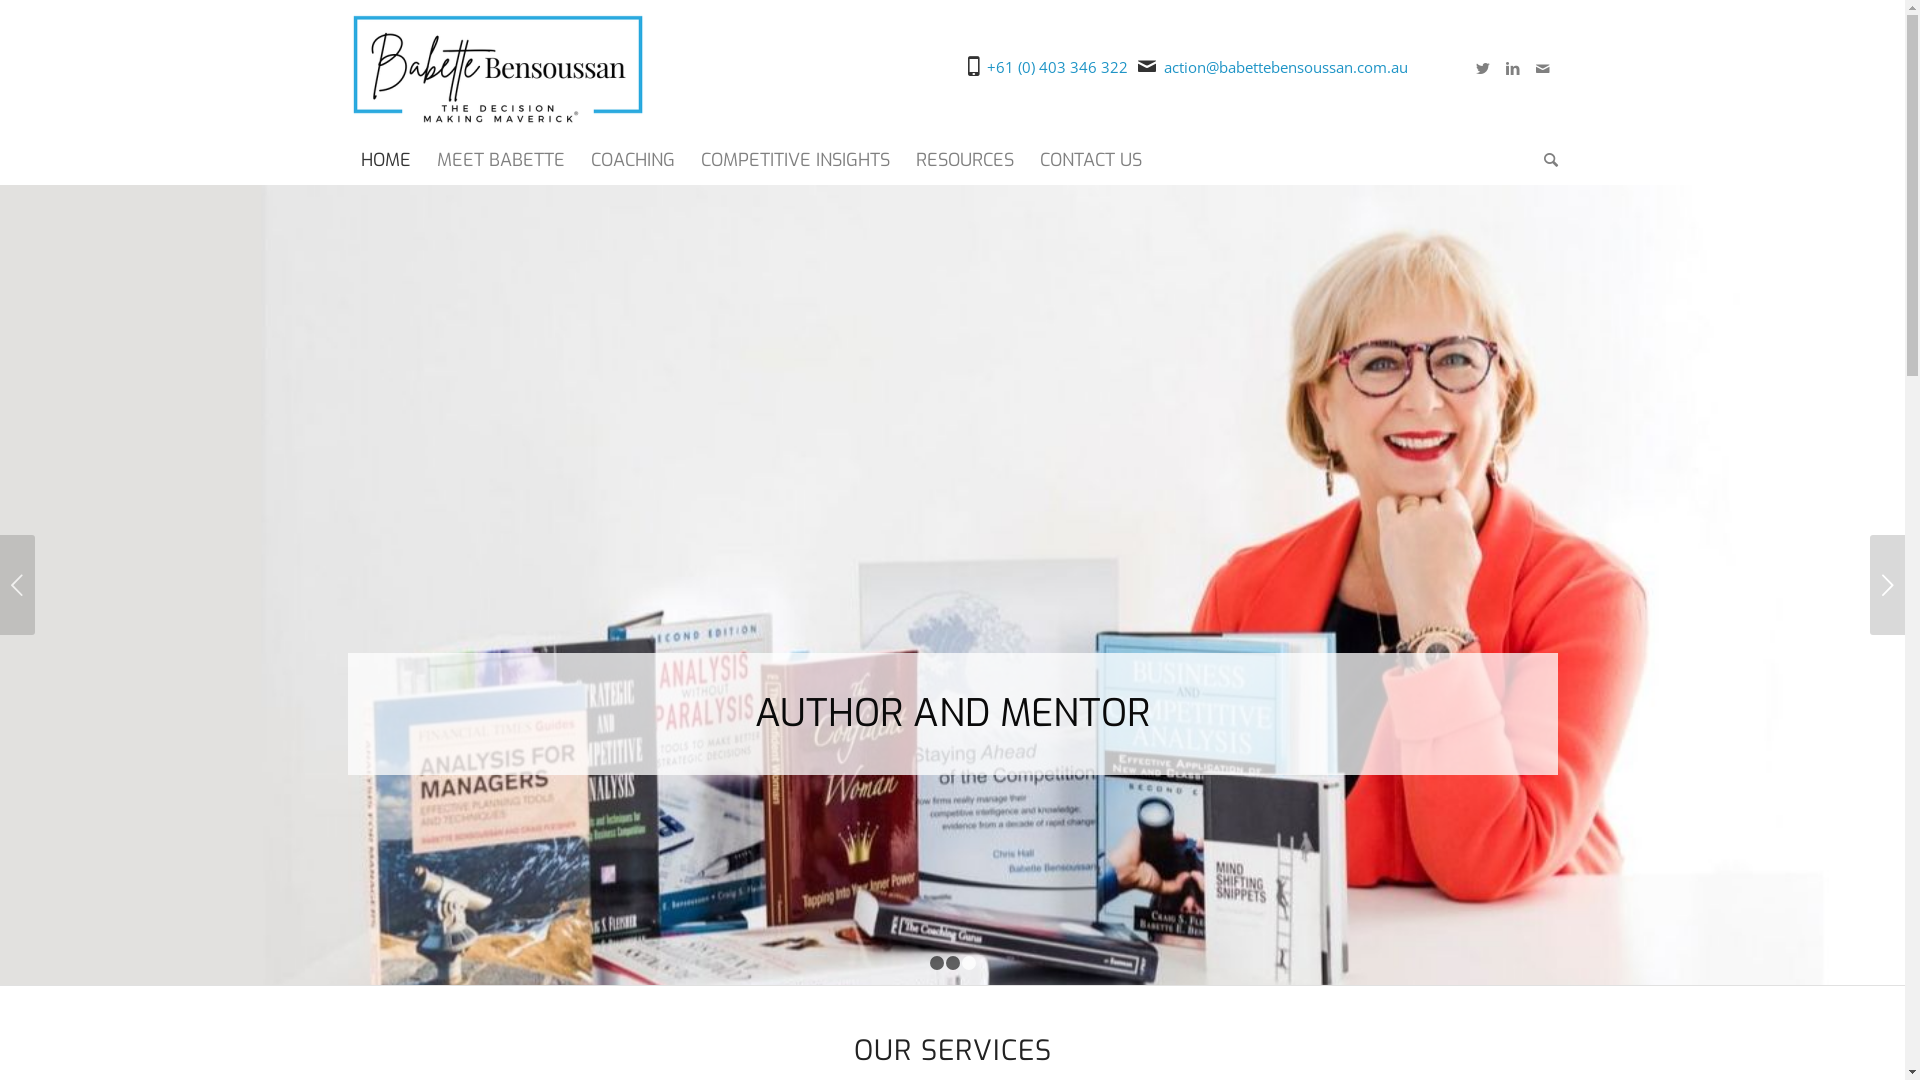  I want to click on CONTACT US, so click(1090, 160).